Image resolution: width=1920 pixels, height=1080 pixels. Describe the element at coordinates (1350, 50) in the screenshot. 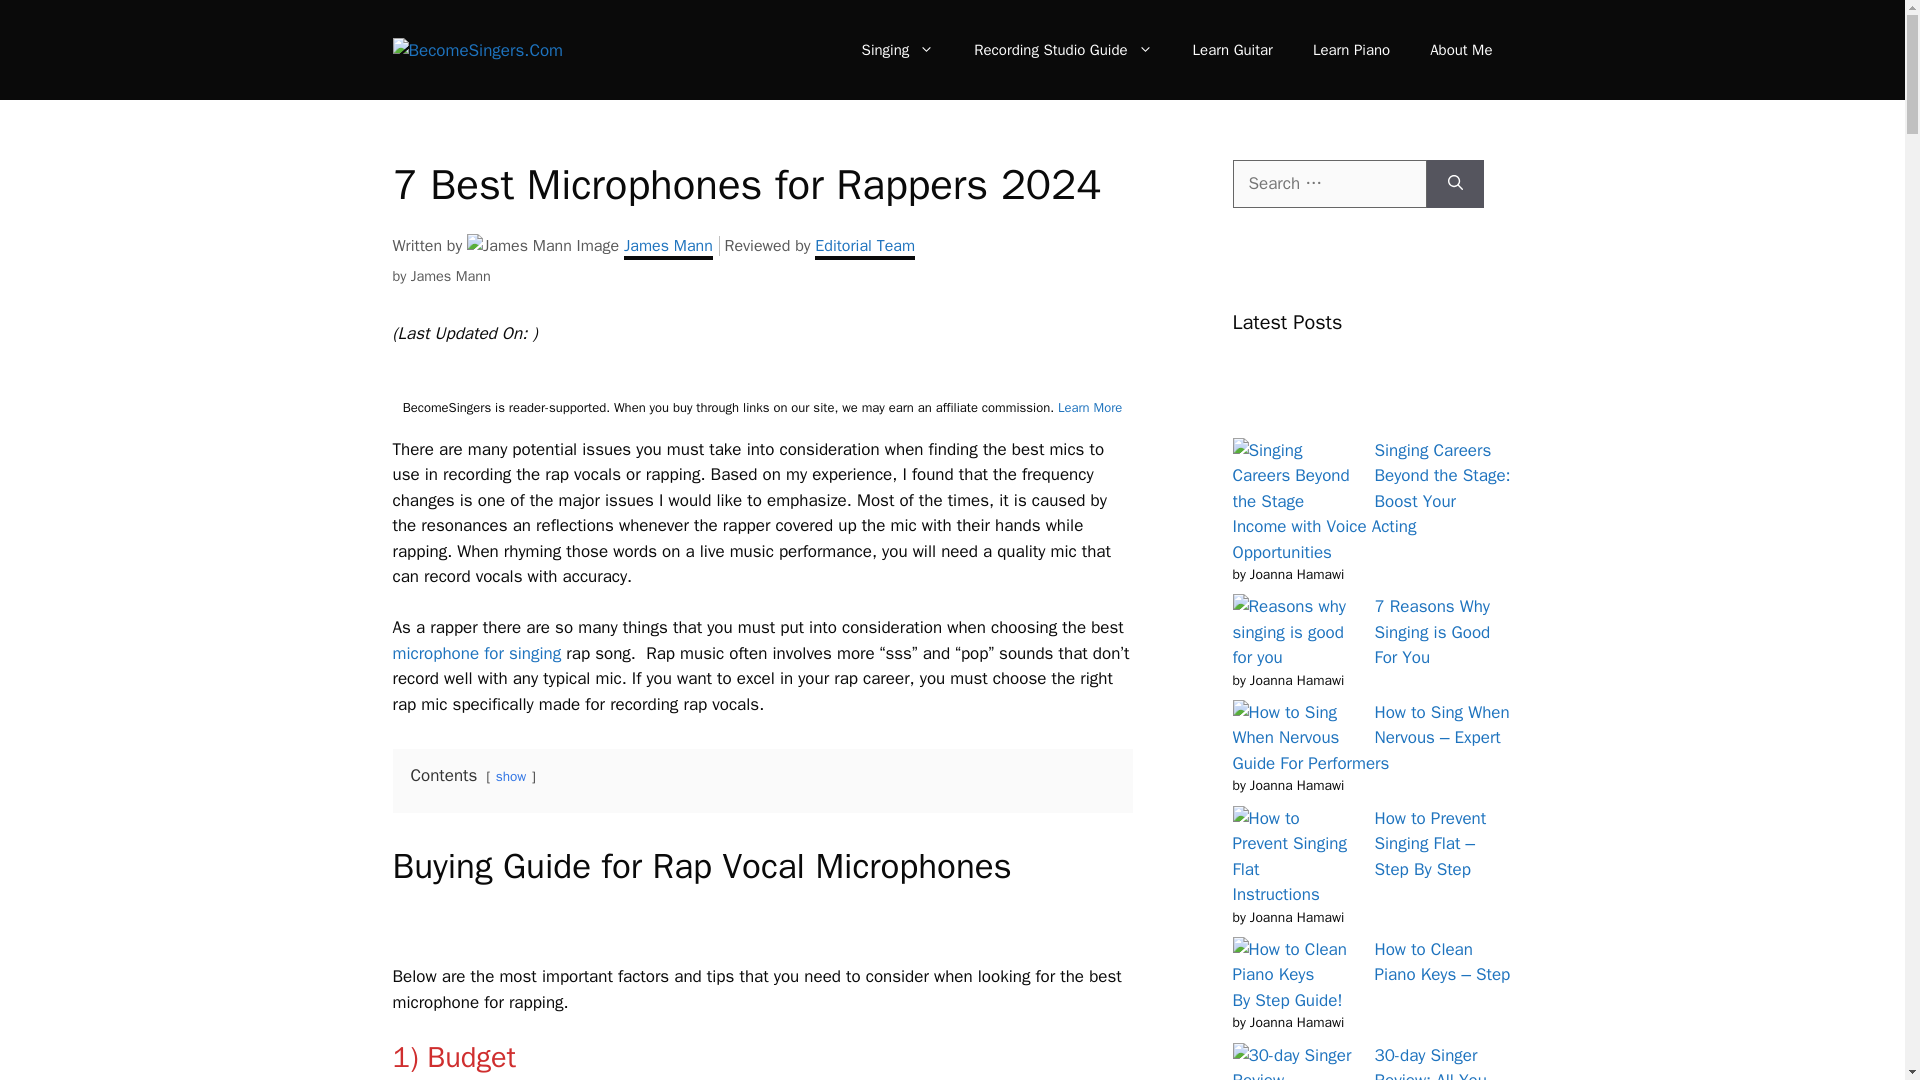

I see `Learn Piano` at that location.